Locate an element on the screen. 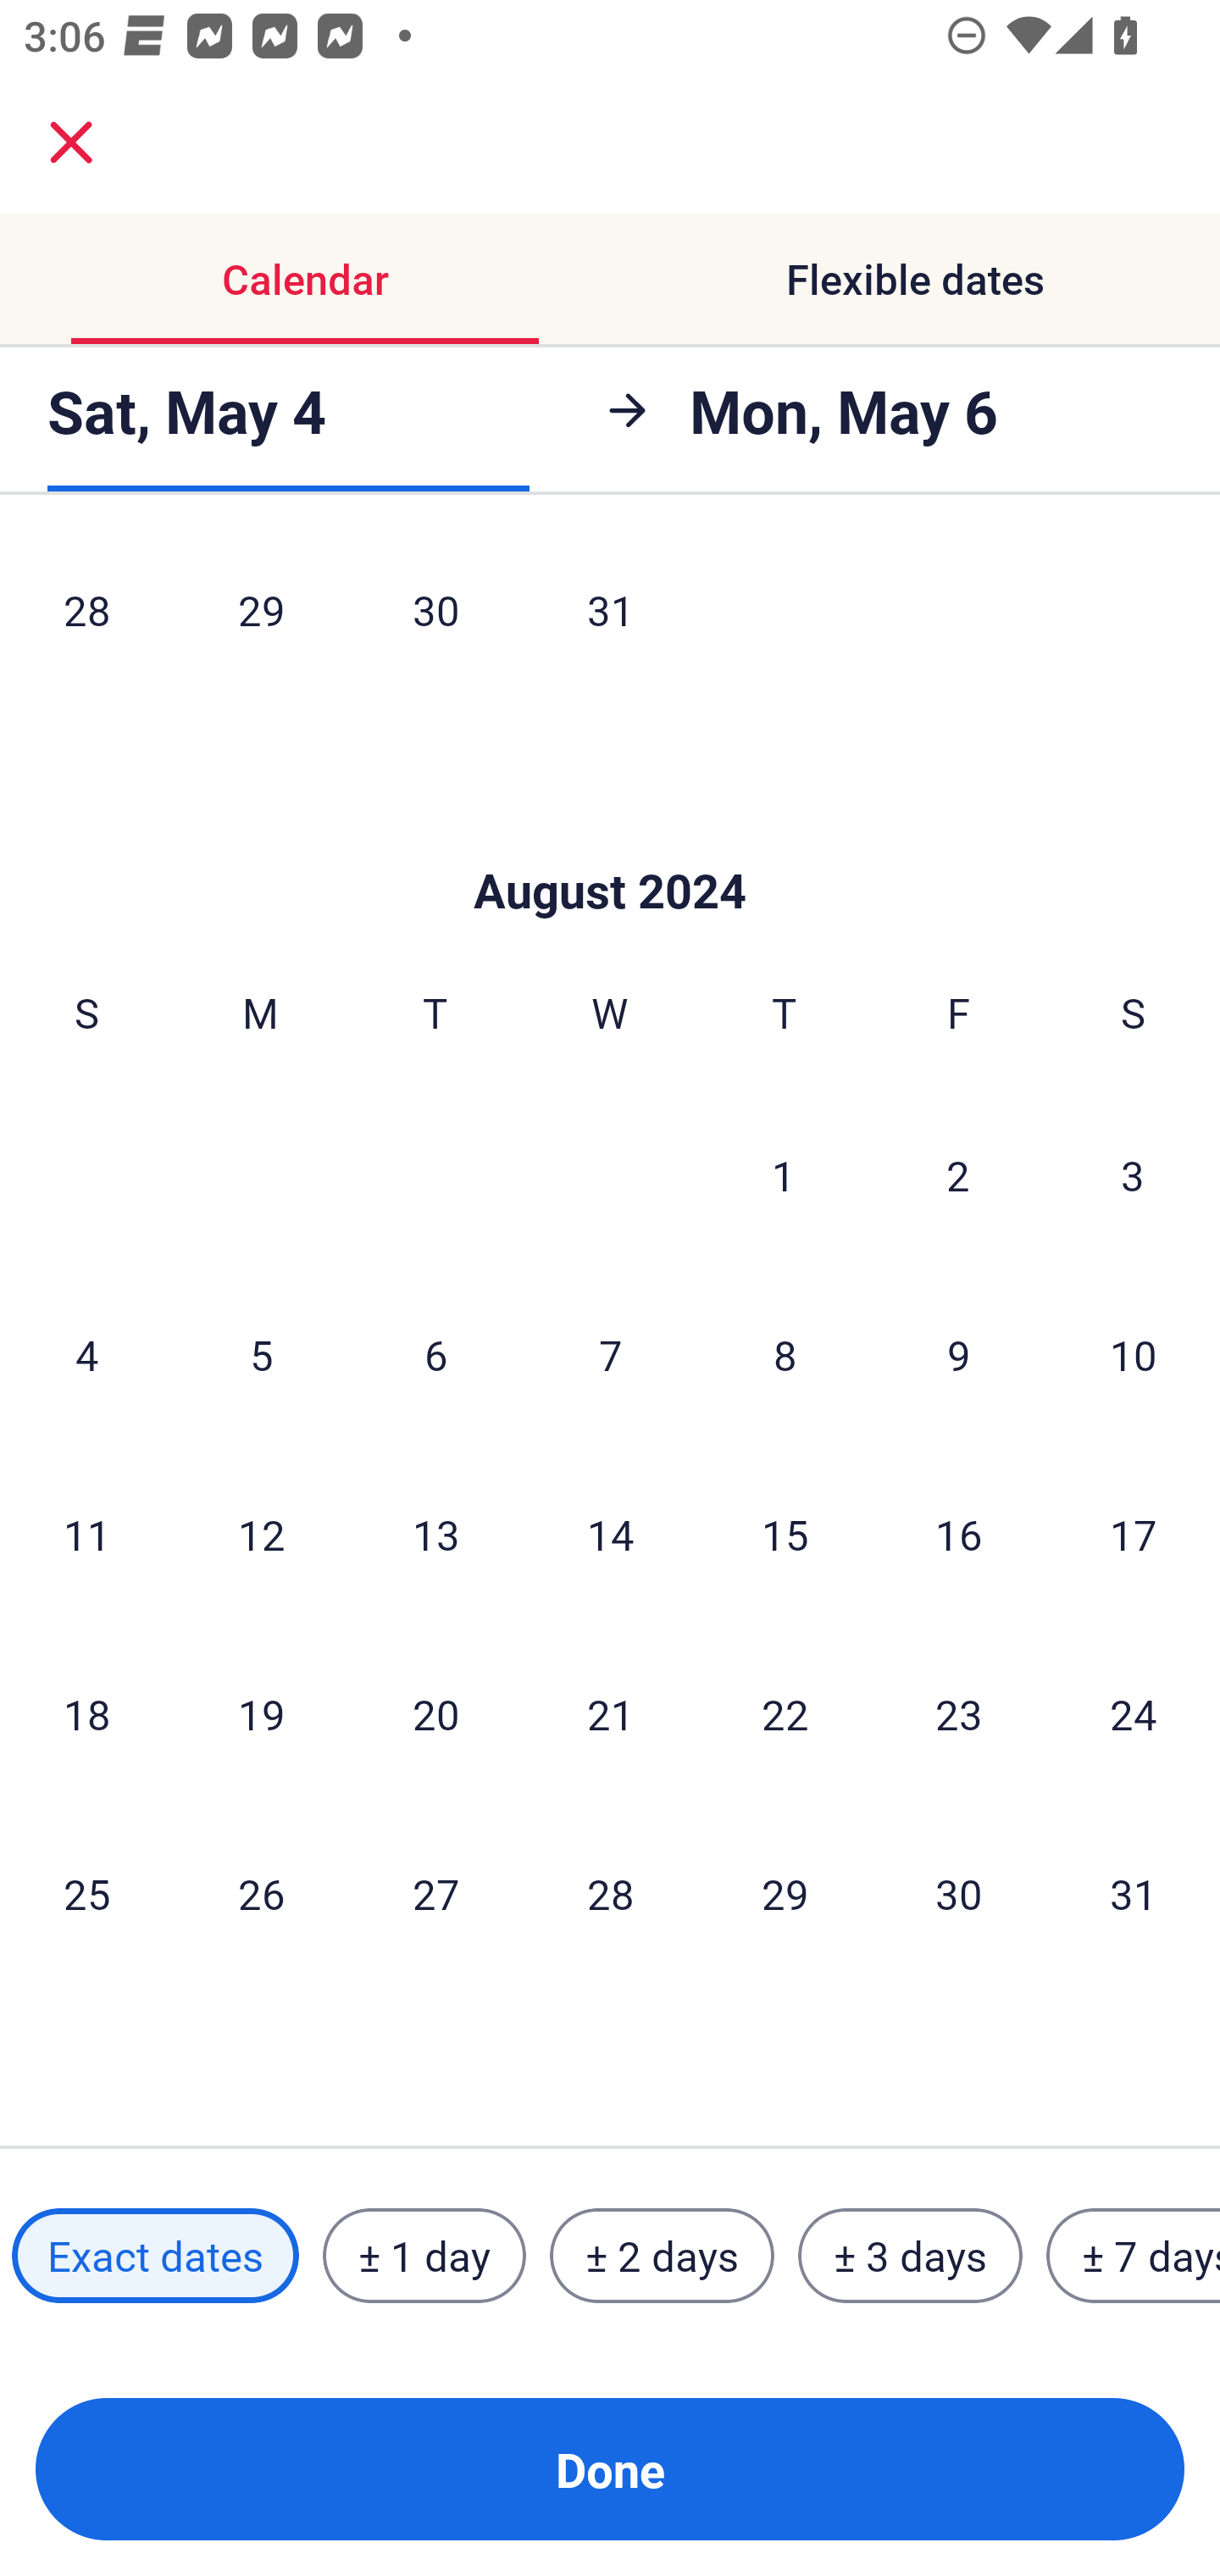 This screenshot has width=1220, height=2576. 6 Tuesday, August 6, 2024 is located at coordinates (435, 1354).